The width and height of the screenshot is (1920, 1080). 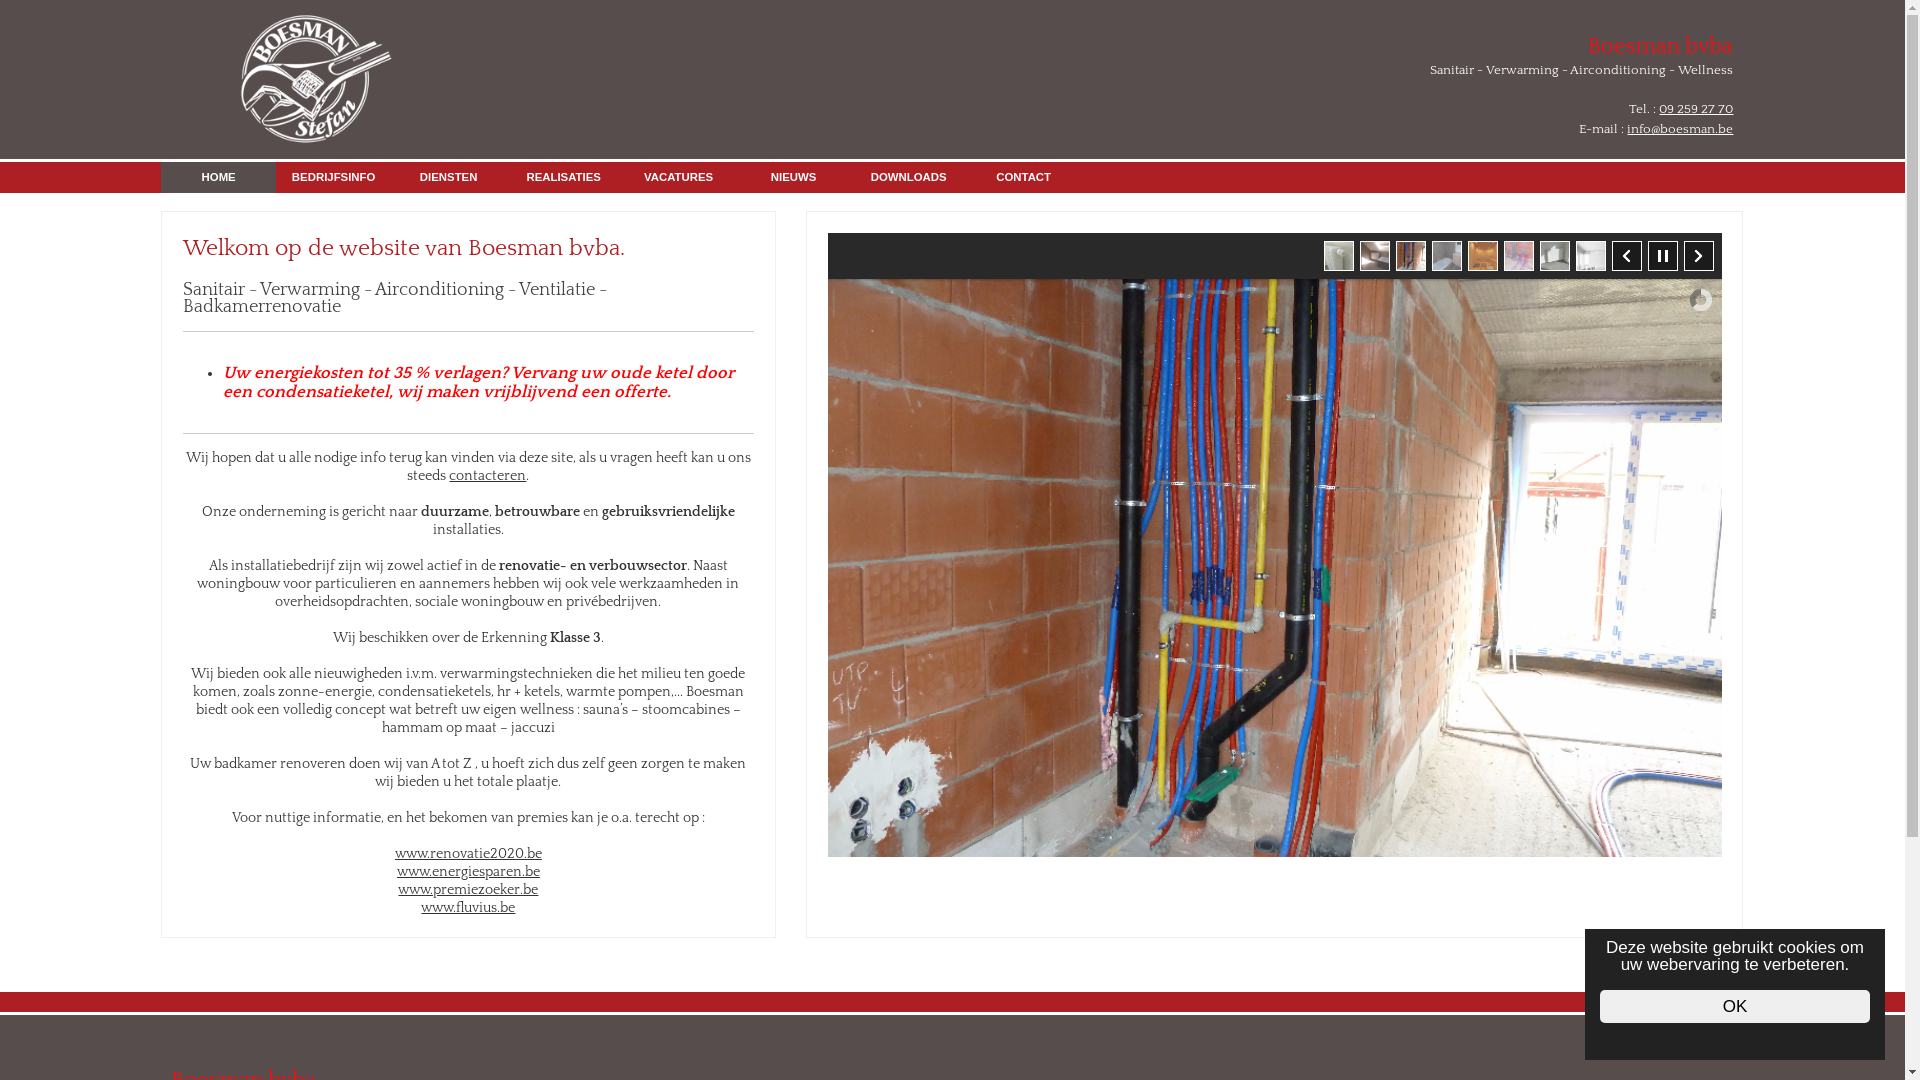 I want to click on DOWNLOADS, so click(x=908, y=178).